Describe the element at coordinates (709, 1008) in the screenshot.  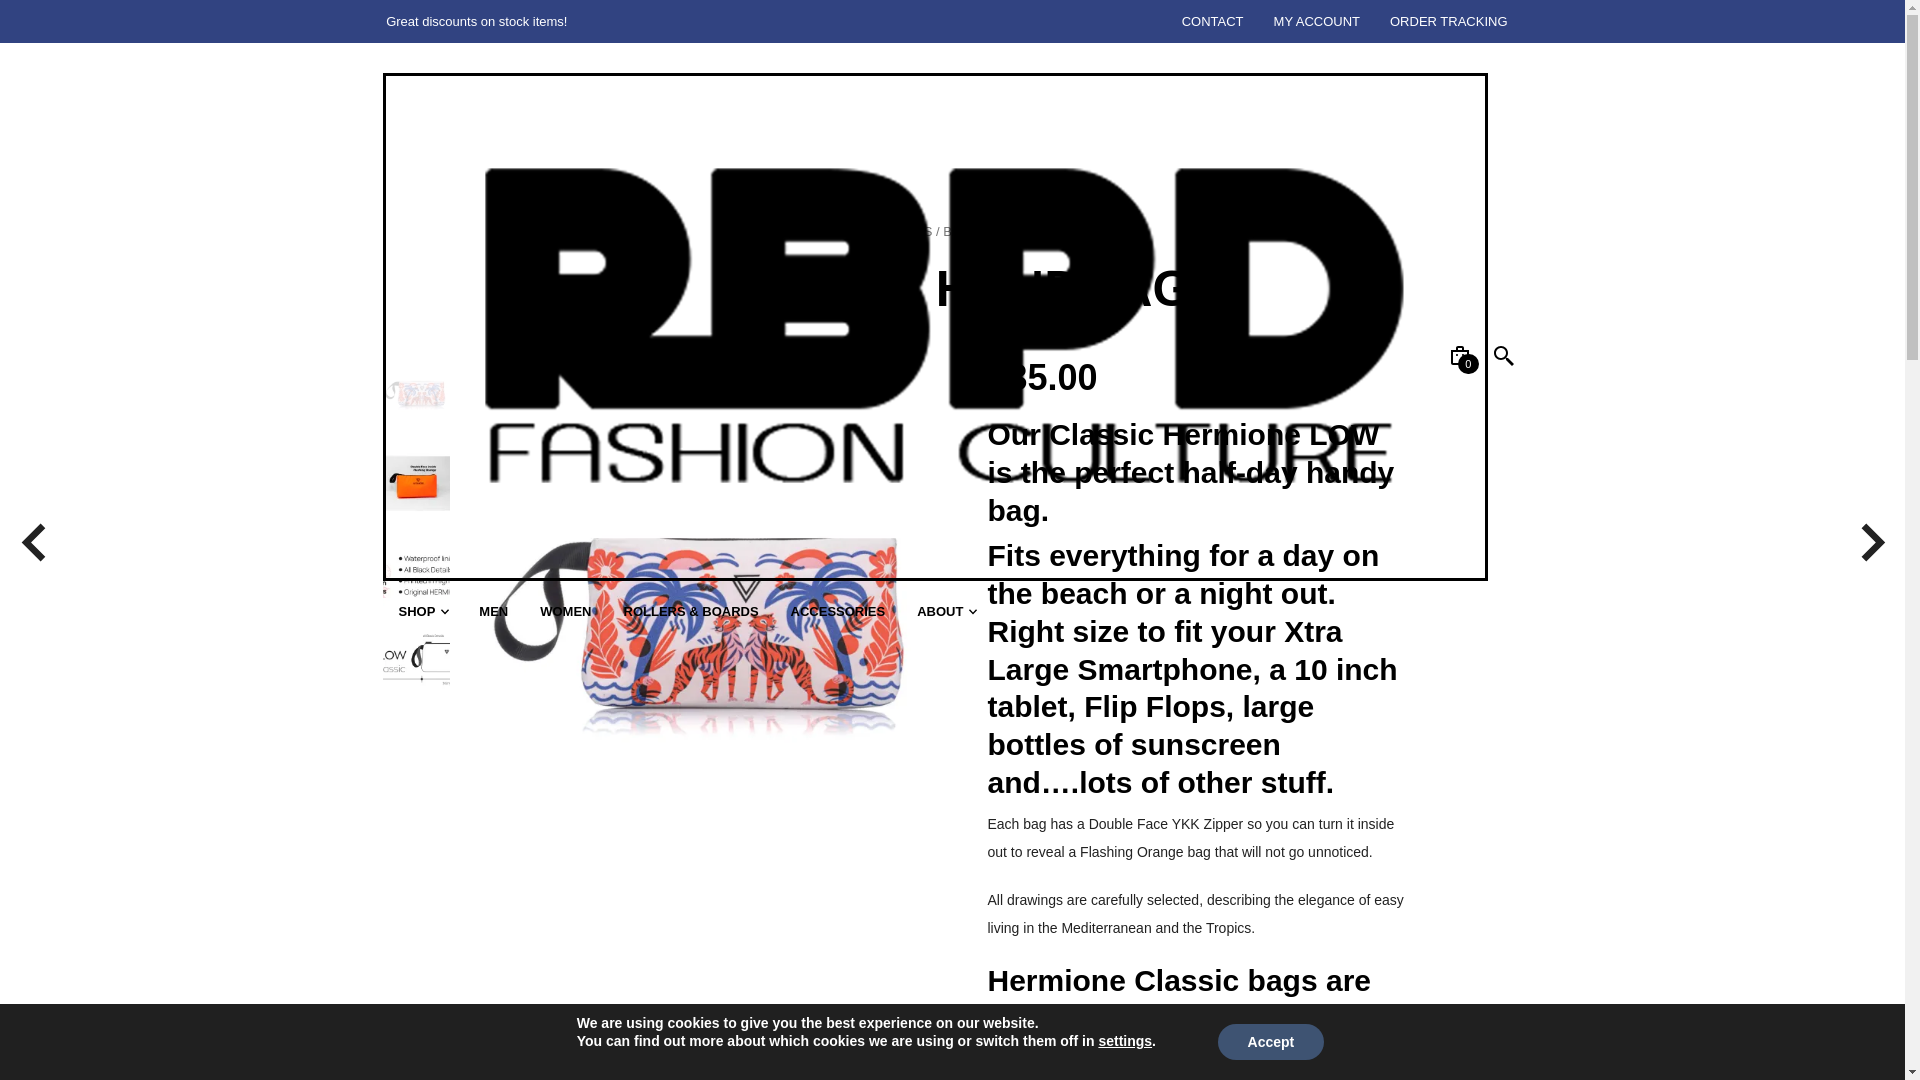
I see `COTTON LOW OCELOT` at that location.